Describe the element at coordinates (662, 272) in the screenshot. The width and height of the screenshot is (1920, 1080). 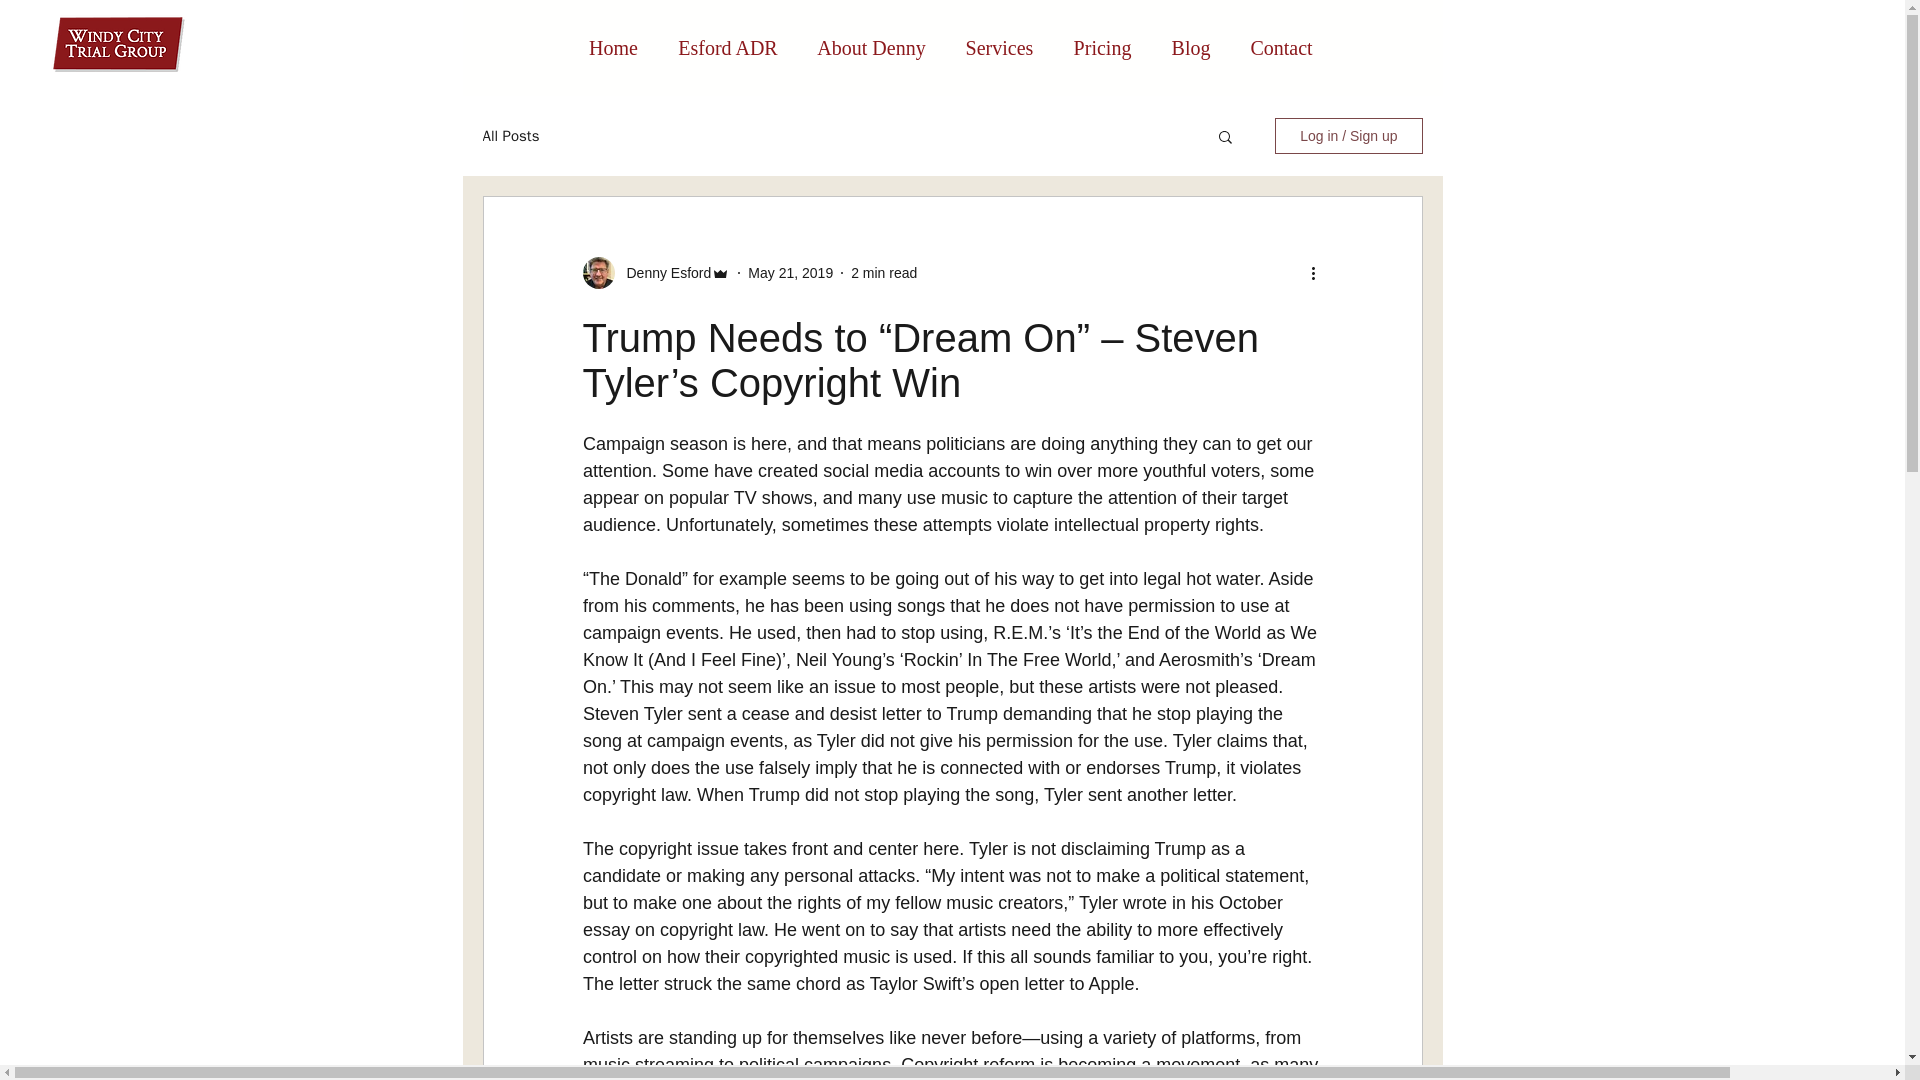
I see `Denny Esford` at that location.